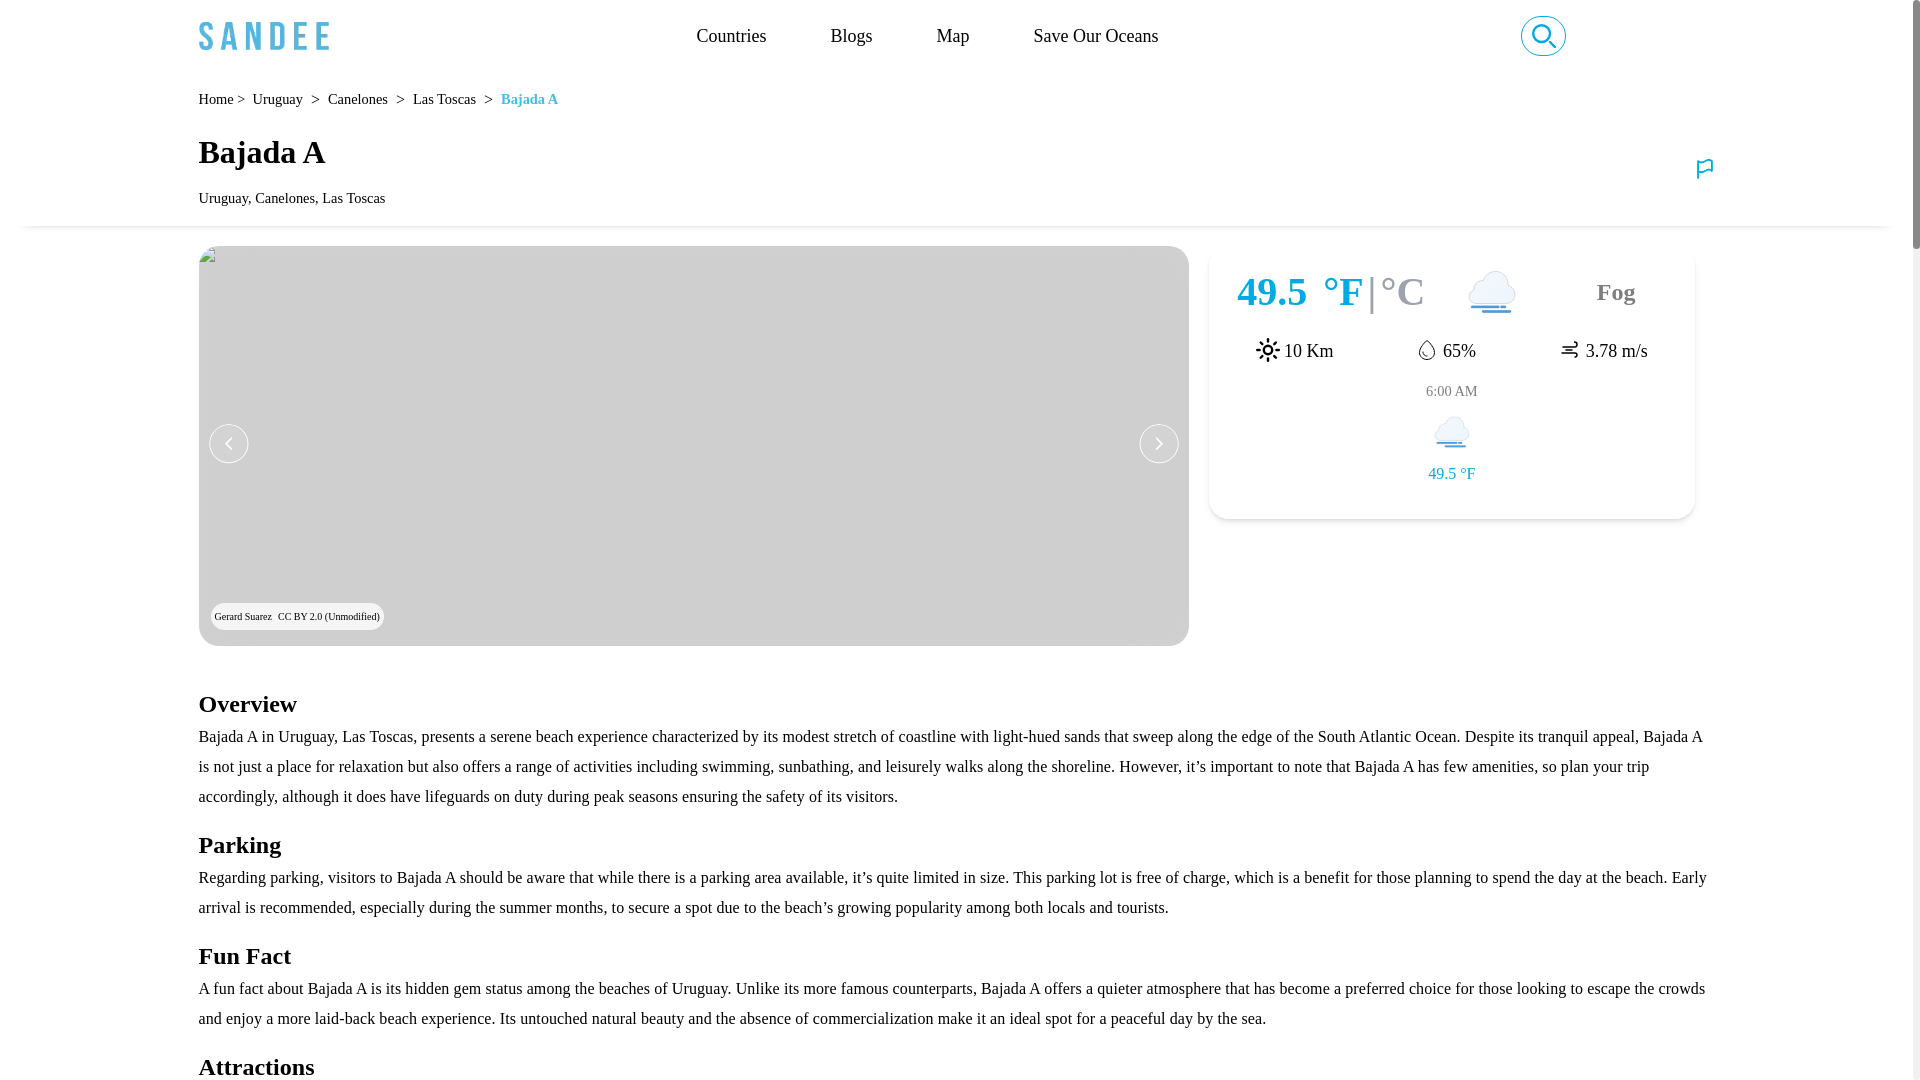 The image size is (1920, 1080). I want to click on Uruguay, so click(278, 100).